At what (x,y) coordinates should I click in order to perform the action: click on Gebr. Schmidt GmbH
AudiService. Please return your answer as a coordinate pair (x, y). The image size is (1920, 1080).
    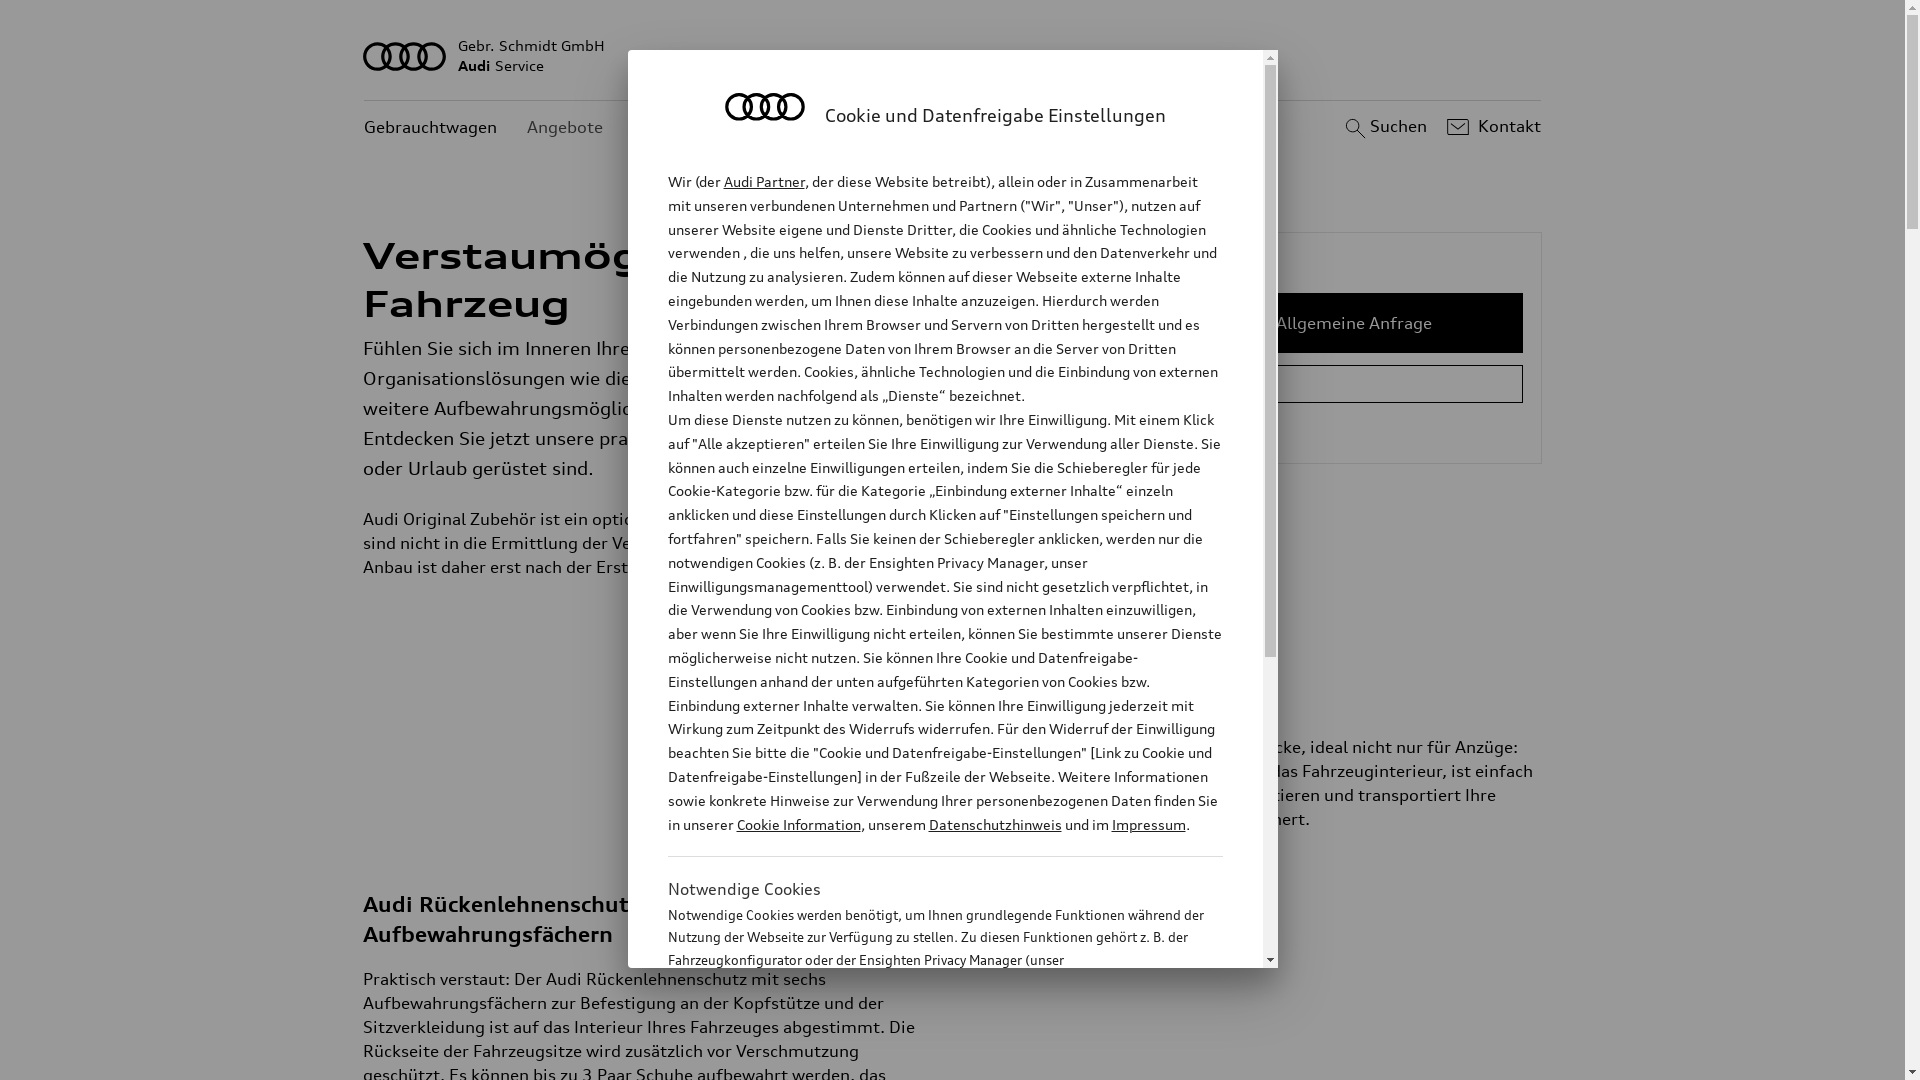
    Looking at the image, I should click on (953, 56).